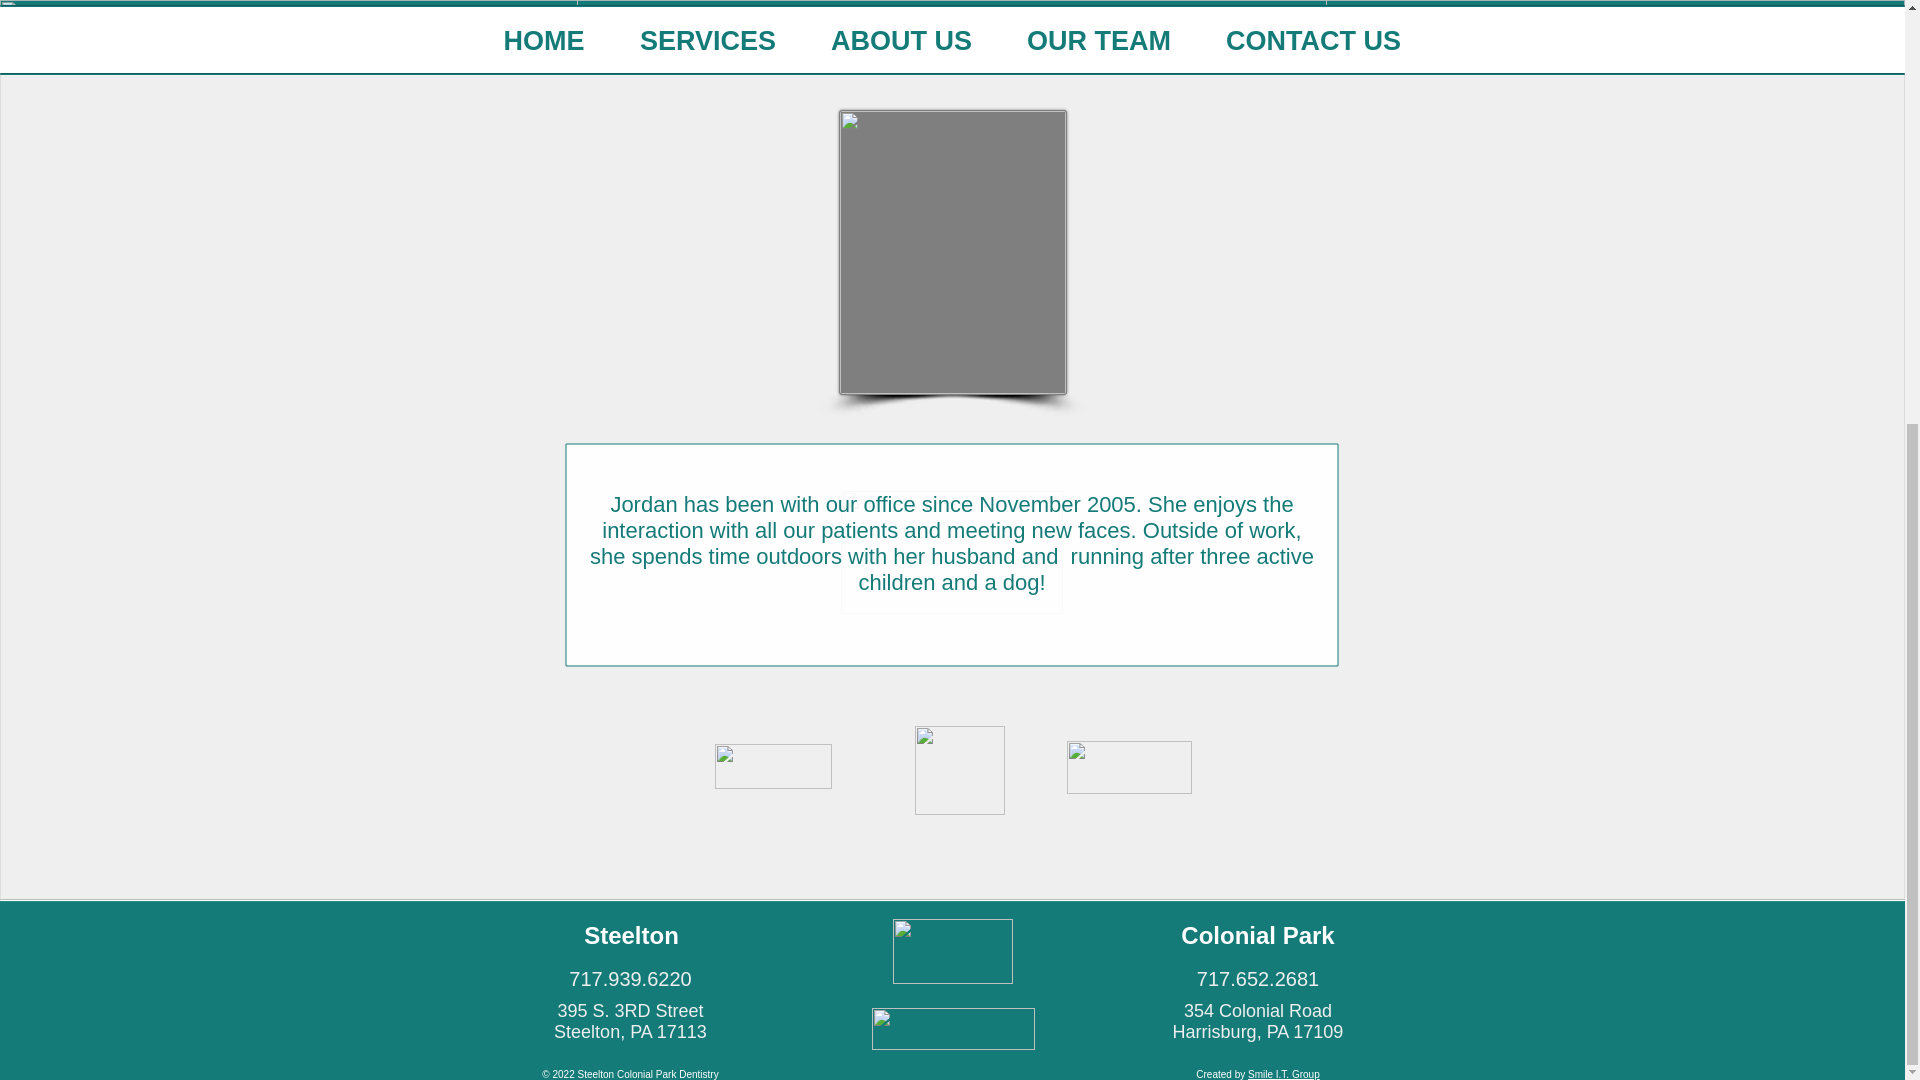 Image resolution: width=1920 pixels, height=1080 pixels. Describe the element at coordinates (902, 48) in the screenshot. I see `Colonial Park` at that location.